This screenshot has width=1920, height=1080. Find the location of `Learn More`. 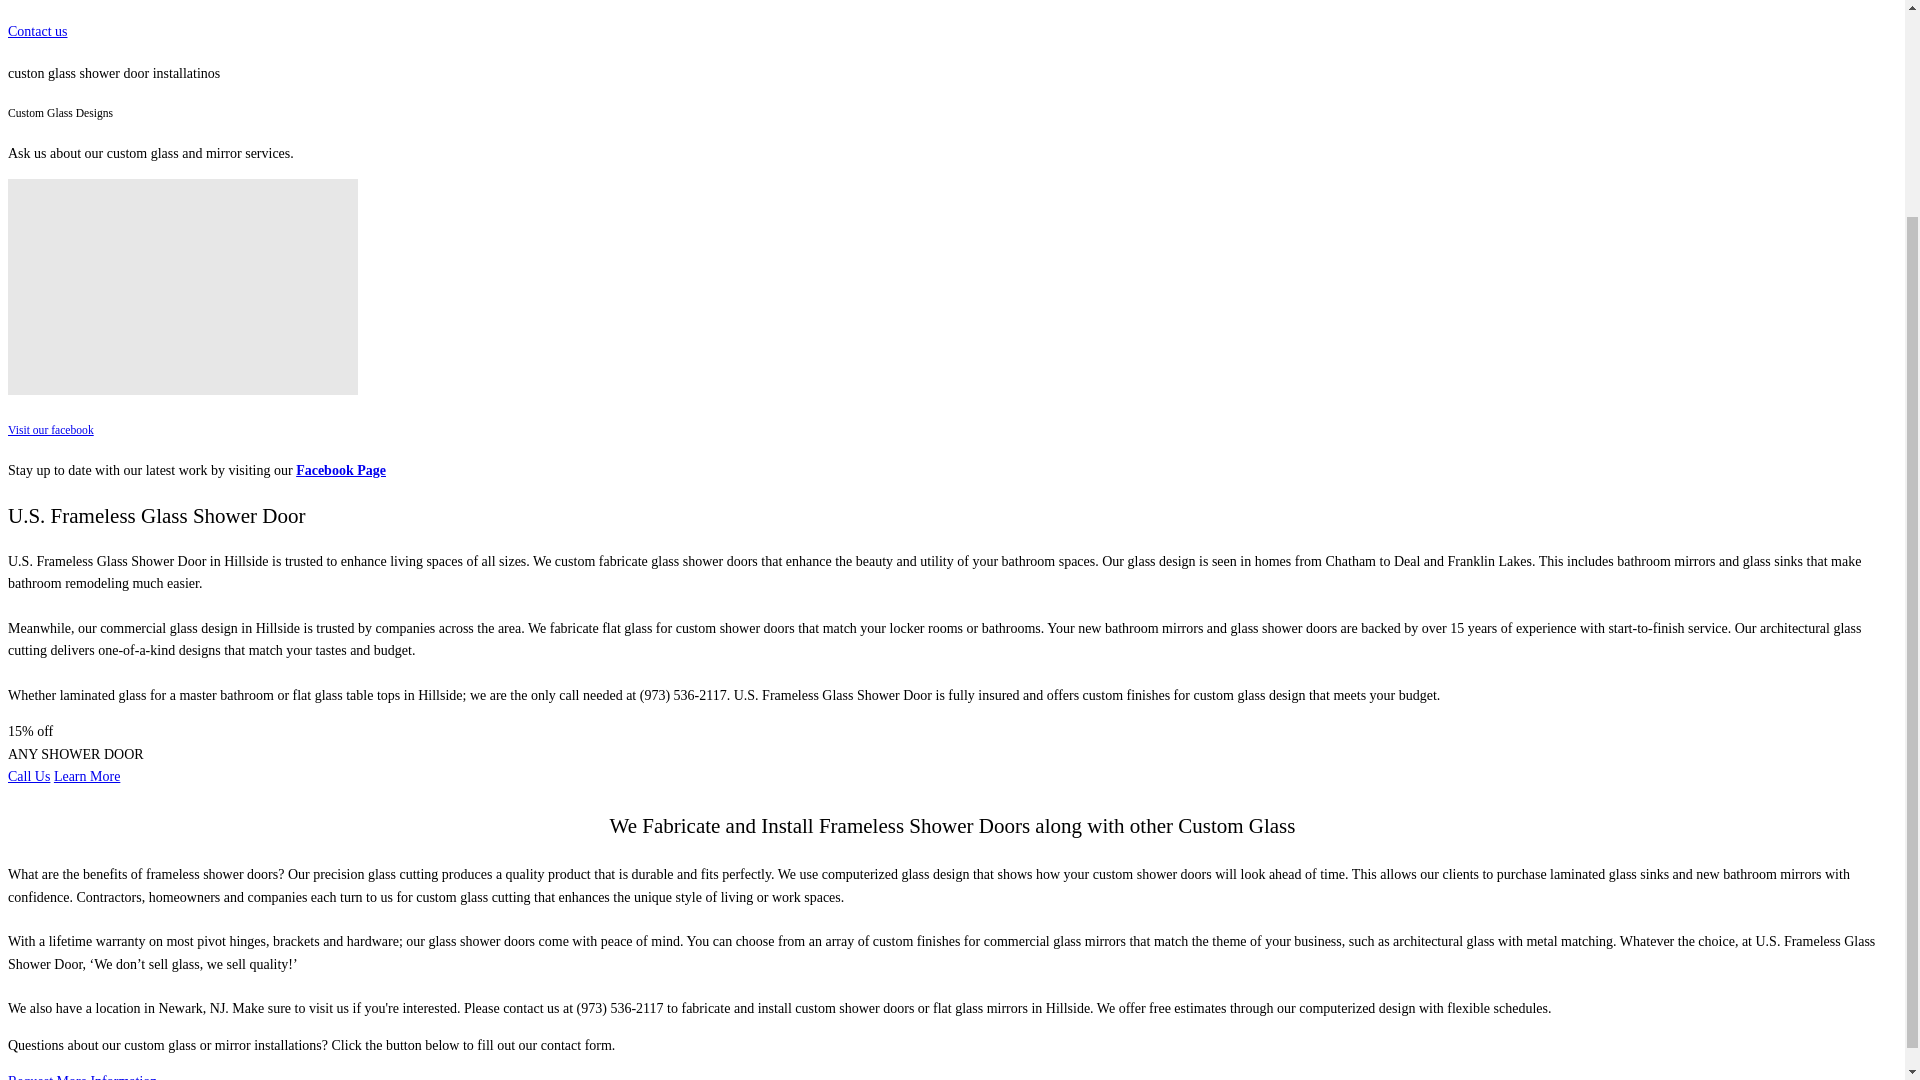

Learn More is located at coordinates (86, 776).